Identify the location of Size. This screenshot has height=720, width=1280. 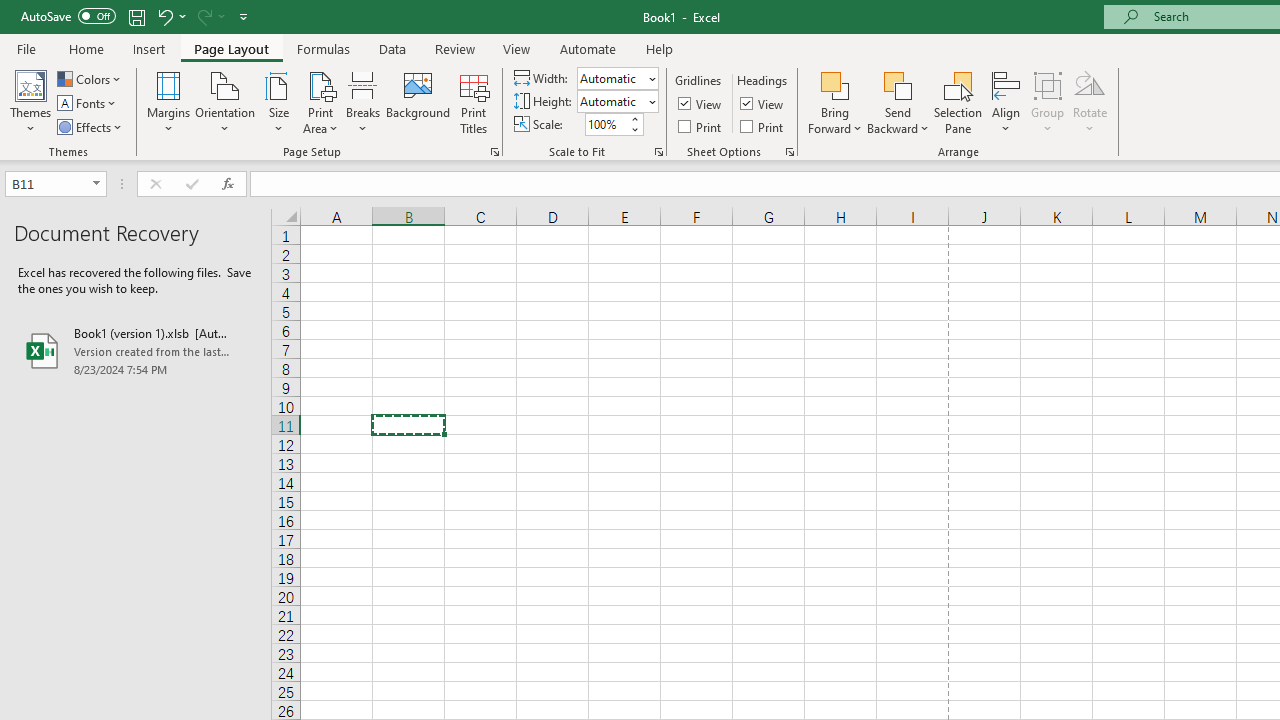
(278, 102).